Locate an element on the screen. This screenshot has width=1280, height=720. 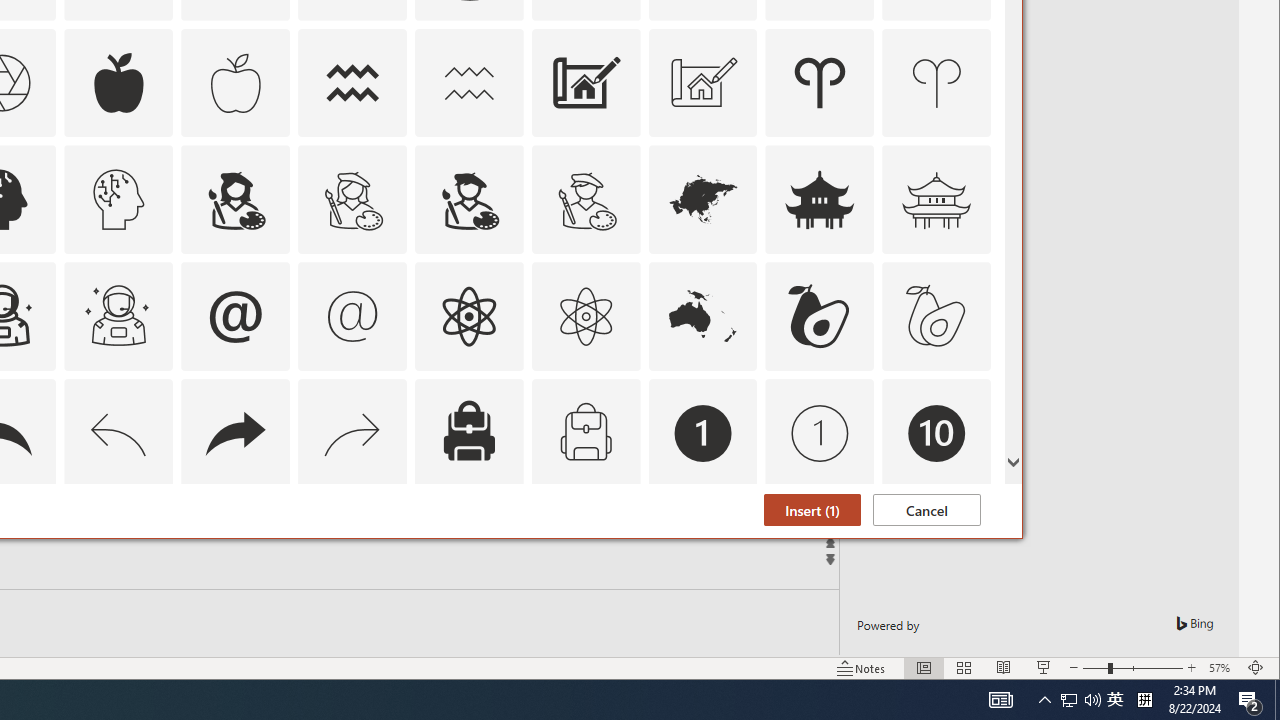
AutomationID: Icons_ArtistFemale_M is located at coordinates (353, 200).